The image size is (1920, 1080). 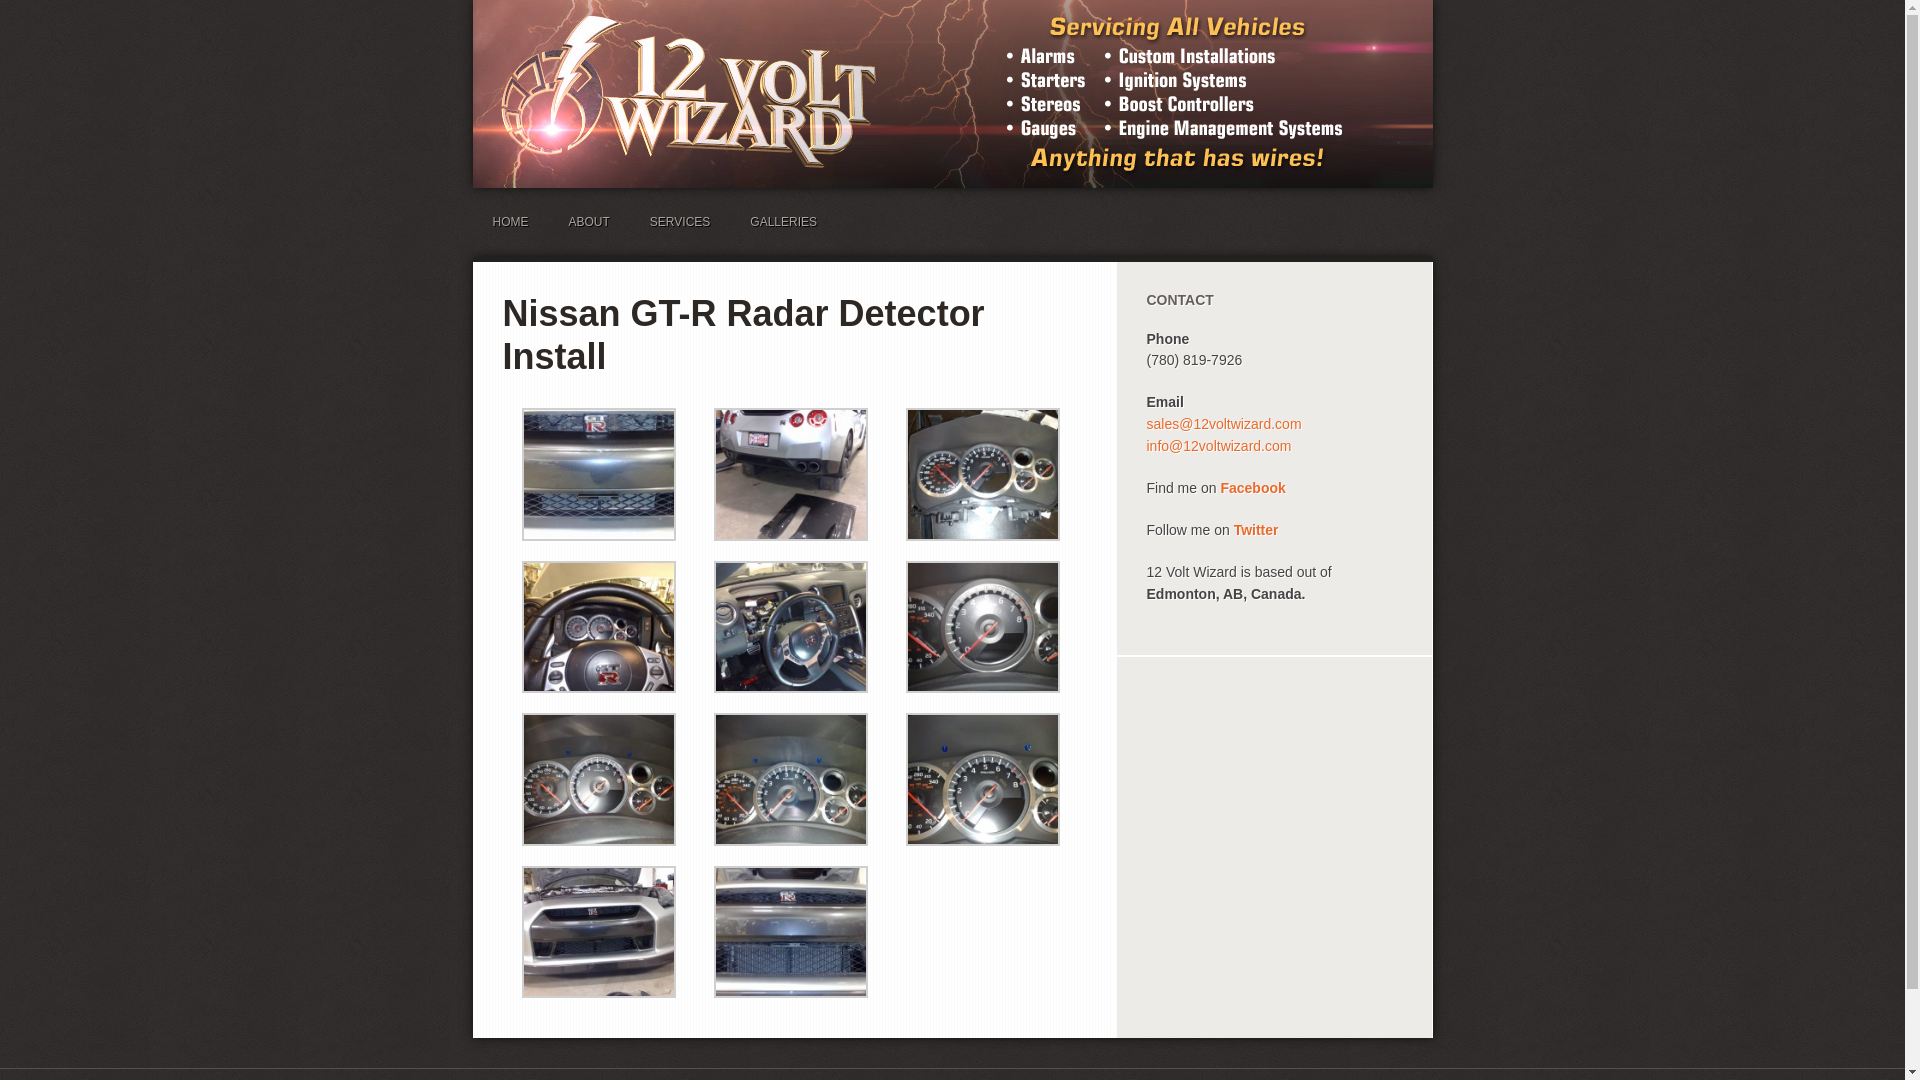 I want to click on Twitter, so click(x=1256, y=530).